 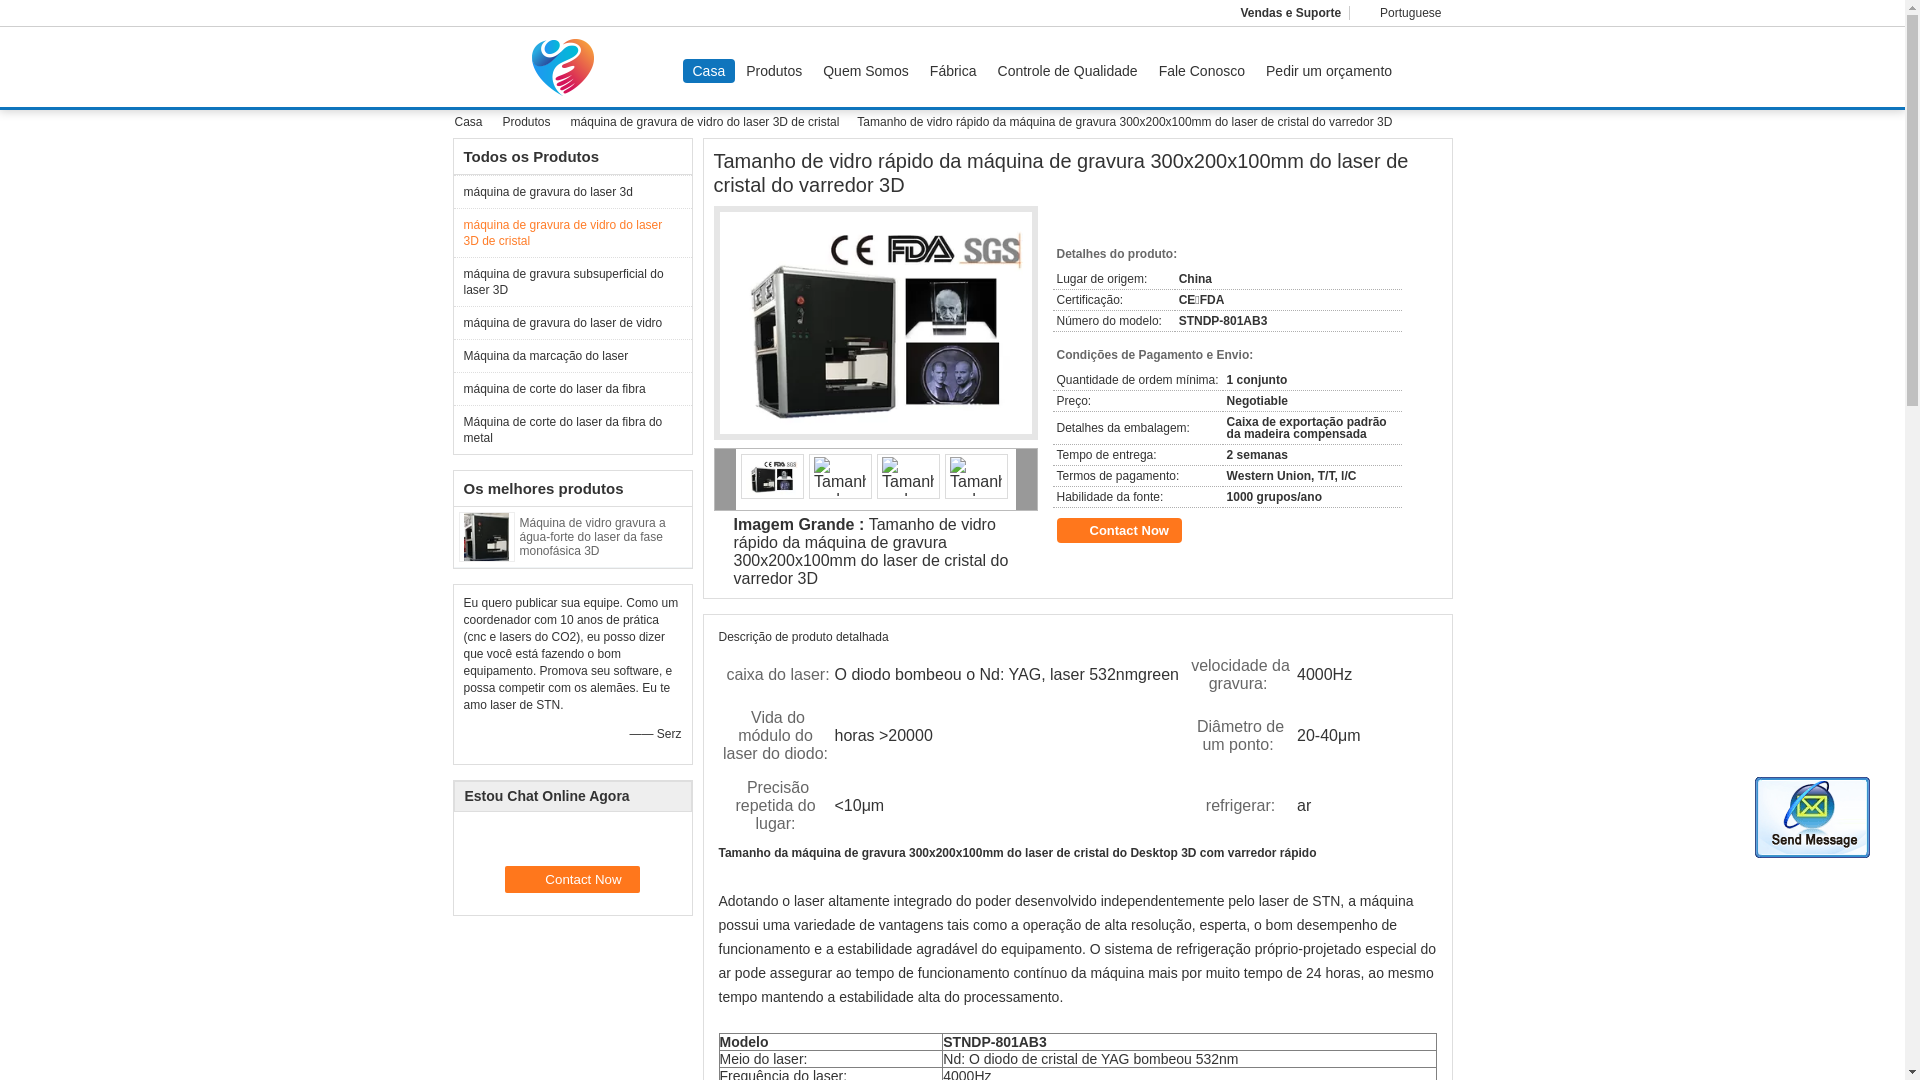 I want to click on Casa, so click(x=708, y=71).